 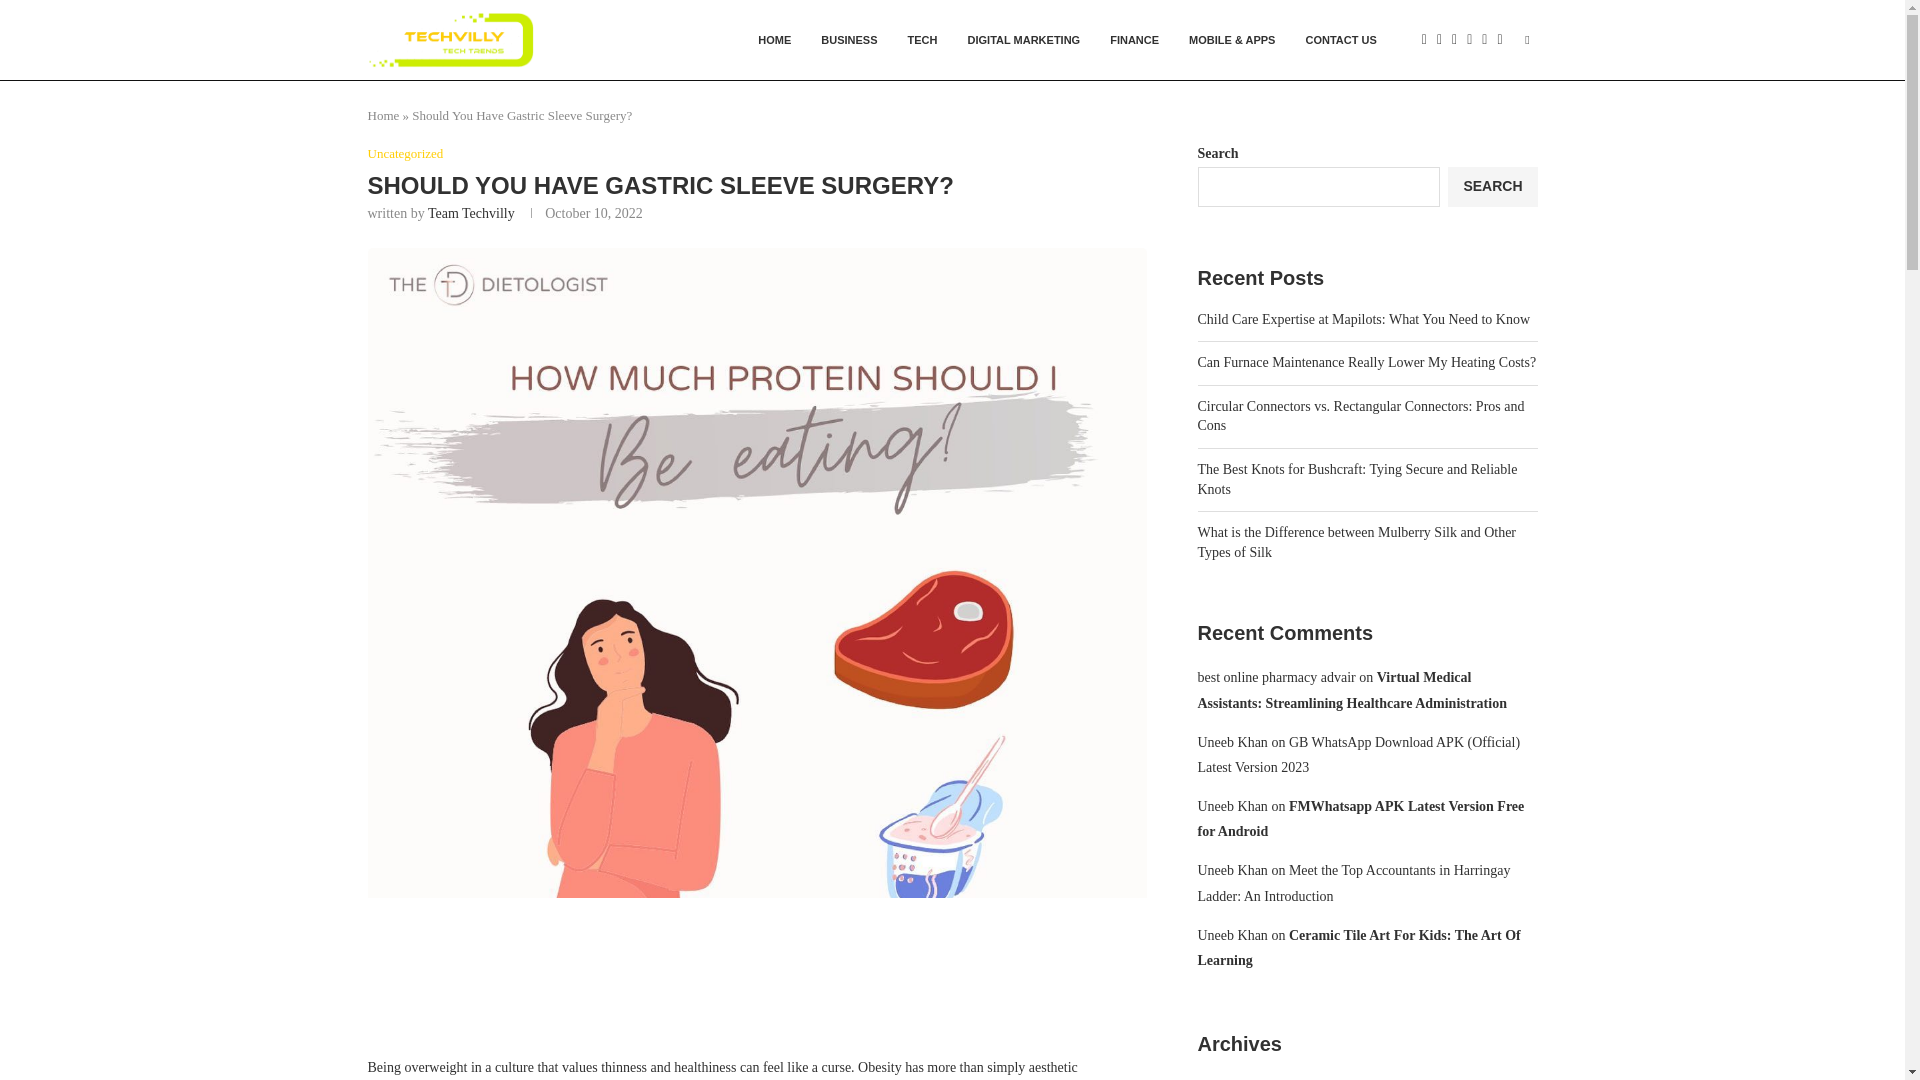 What do you see at coordinates (384, 116) in the screenshot?
I see `Home` at bounding box center [384, 116].